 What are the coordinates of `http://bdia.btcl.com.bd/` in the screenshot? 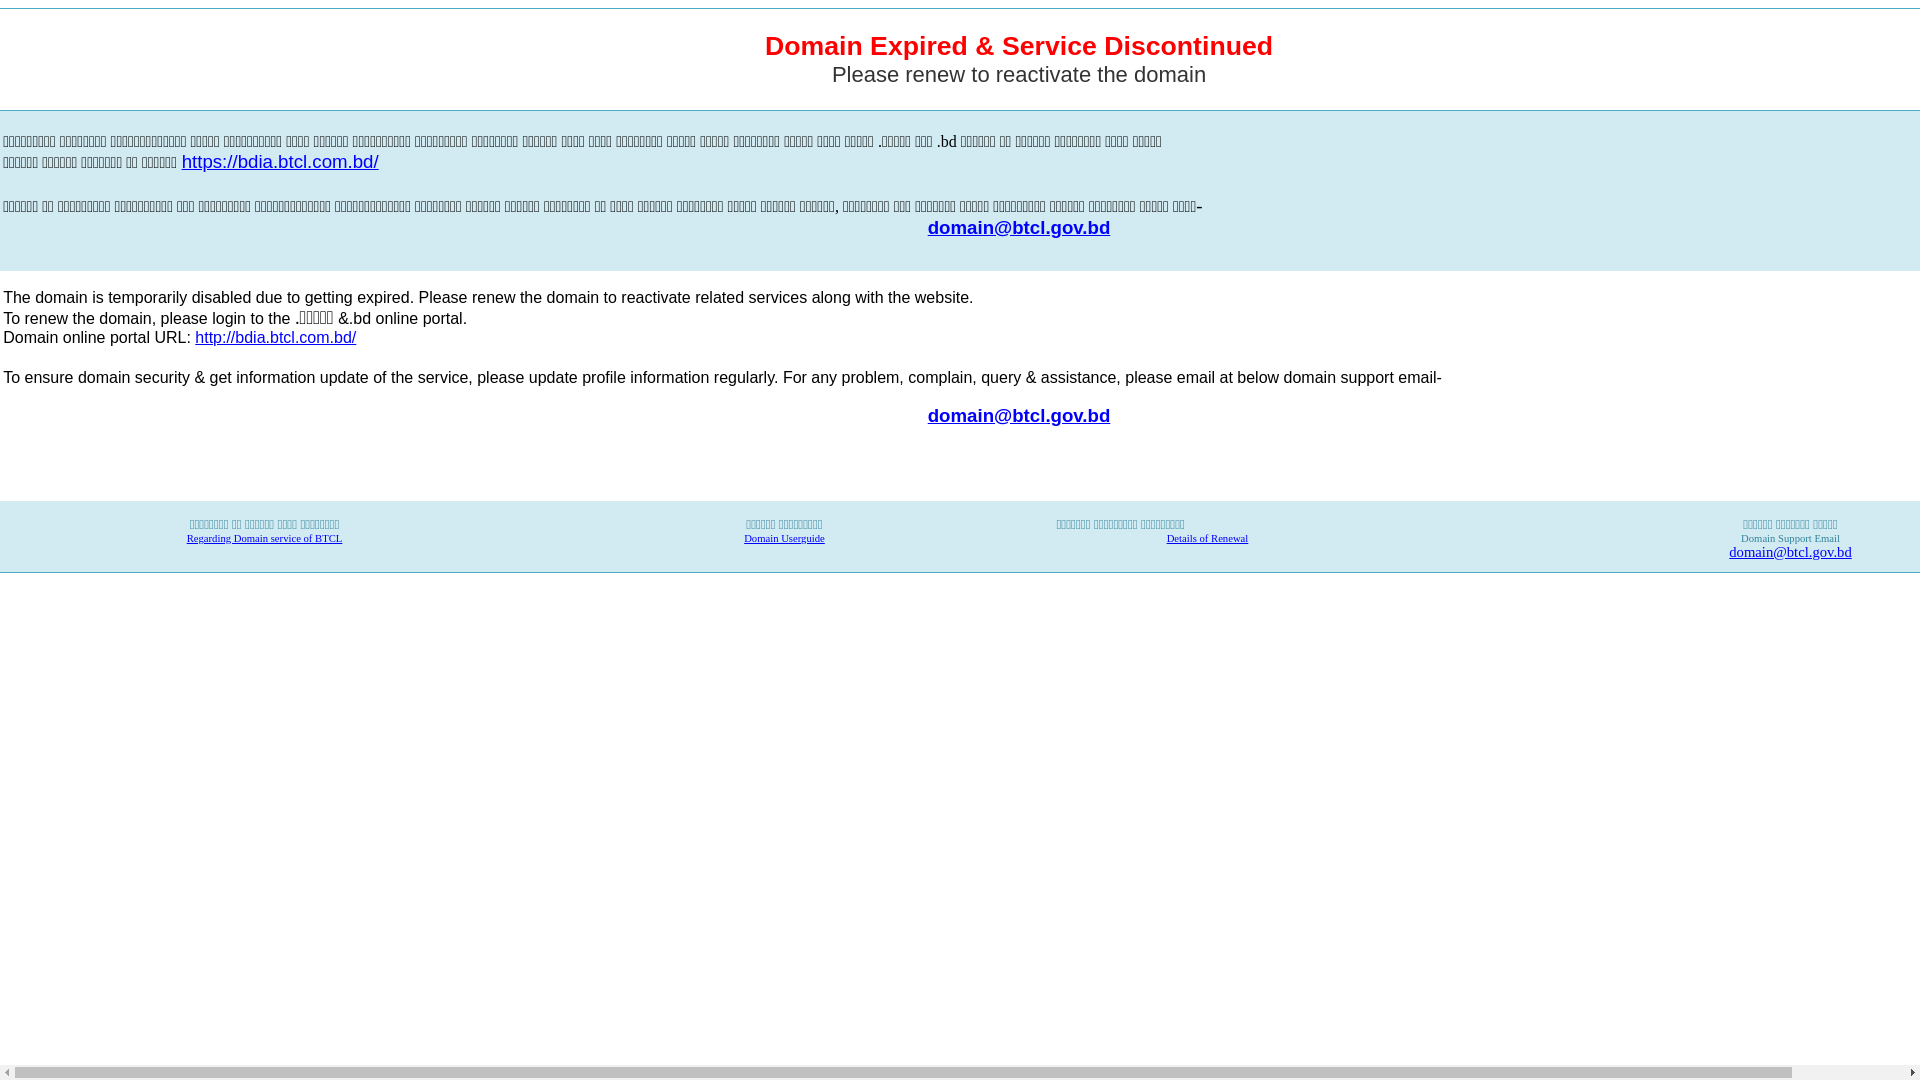 It's located at (276, 338).